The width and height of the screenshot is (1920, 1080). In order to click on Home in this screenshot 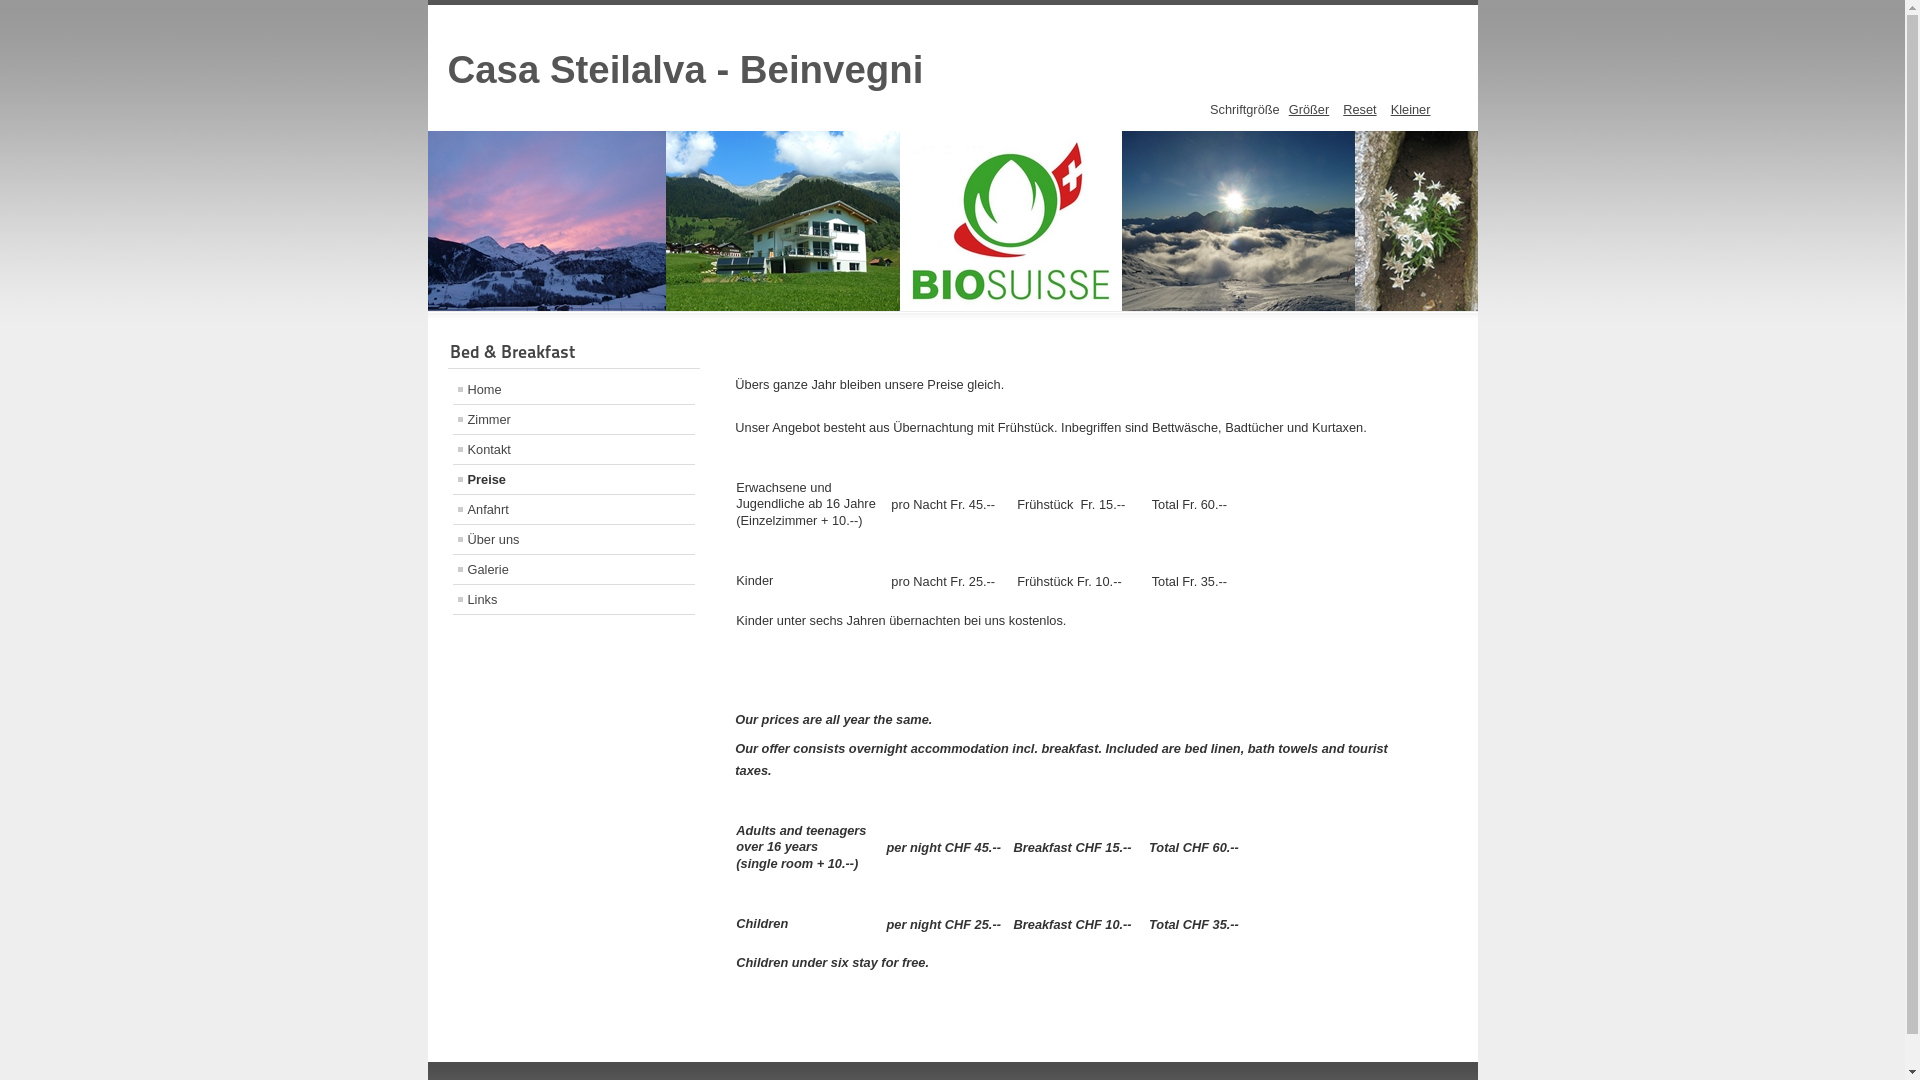, I will do `click(574, 390)`.